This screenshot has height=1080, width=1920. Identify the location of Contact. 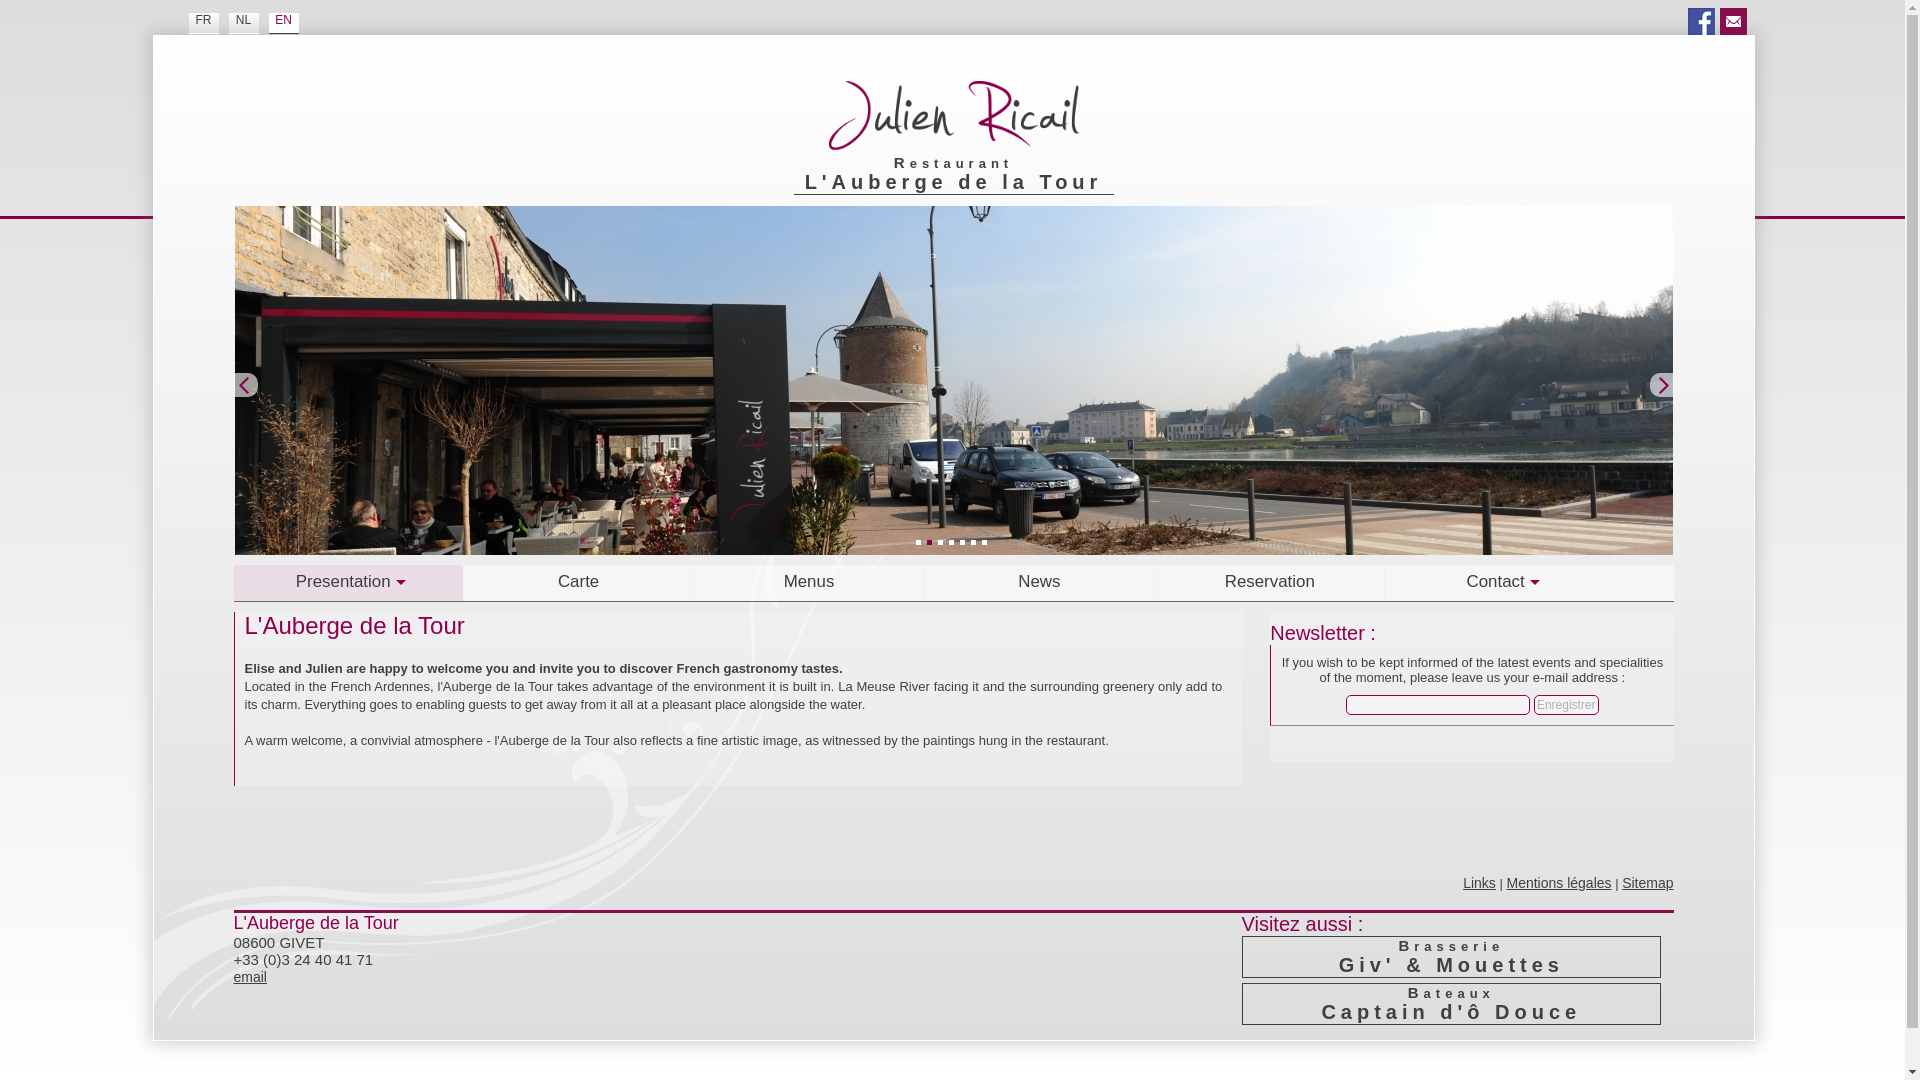
(1499, 582).